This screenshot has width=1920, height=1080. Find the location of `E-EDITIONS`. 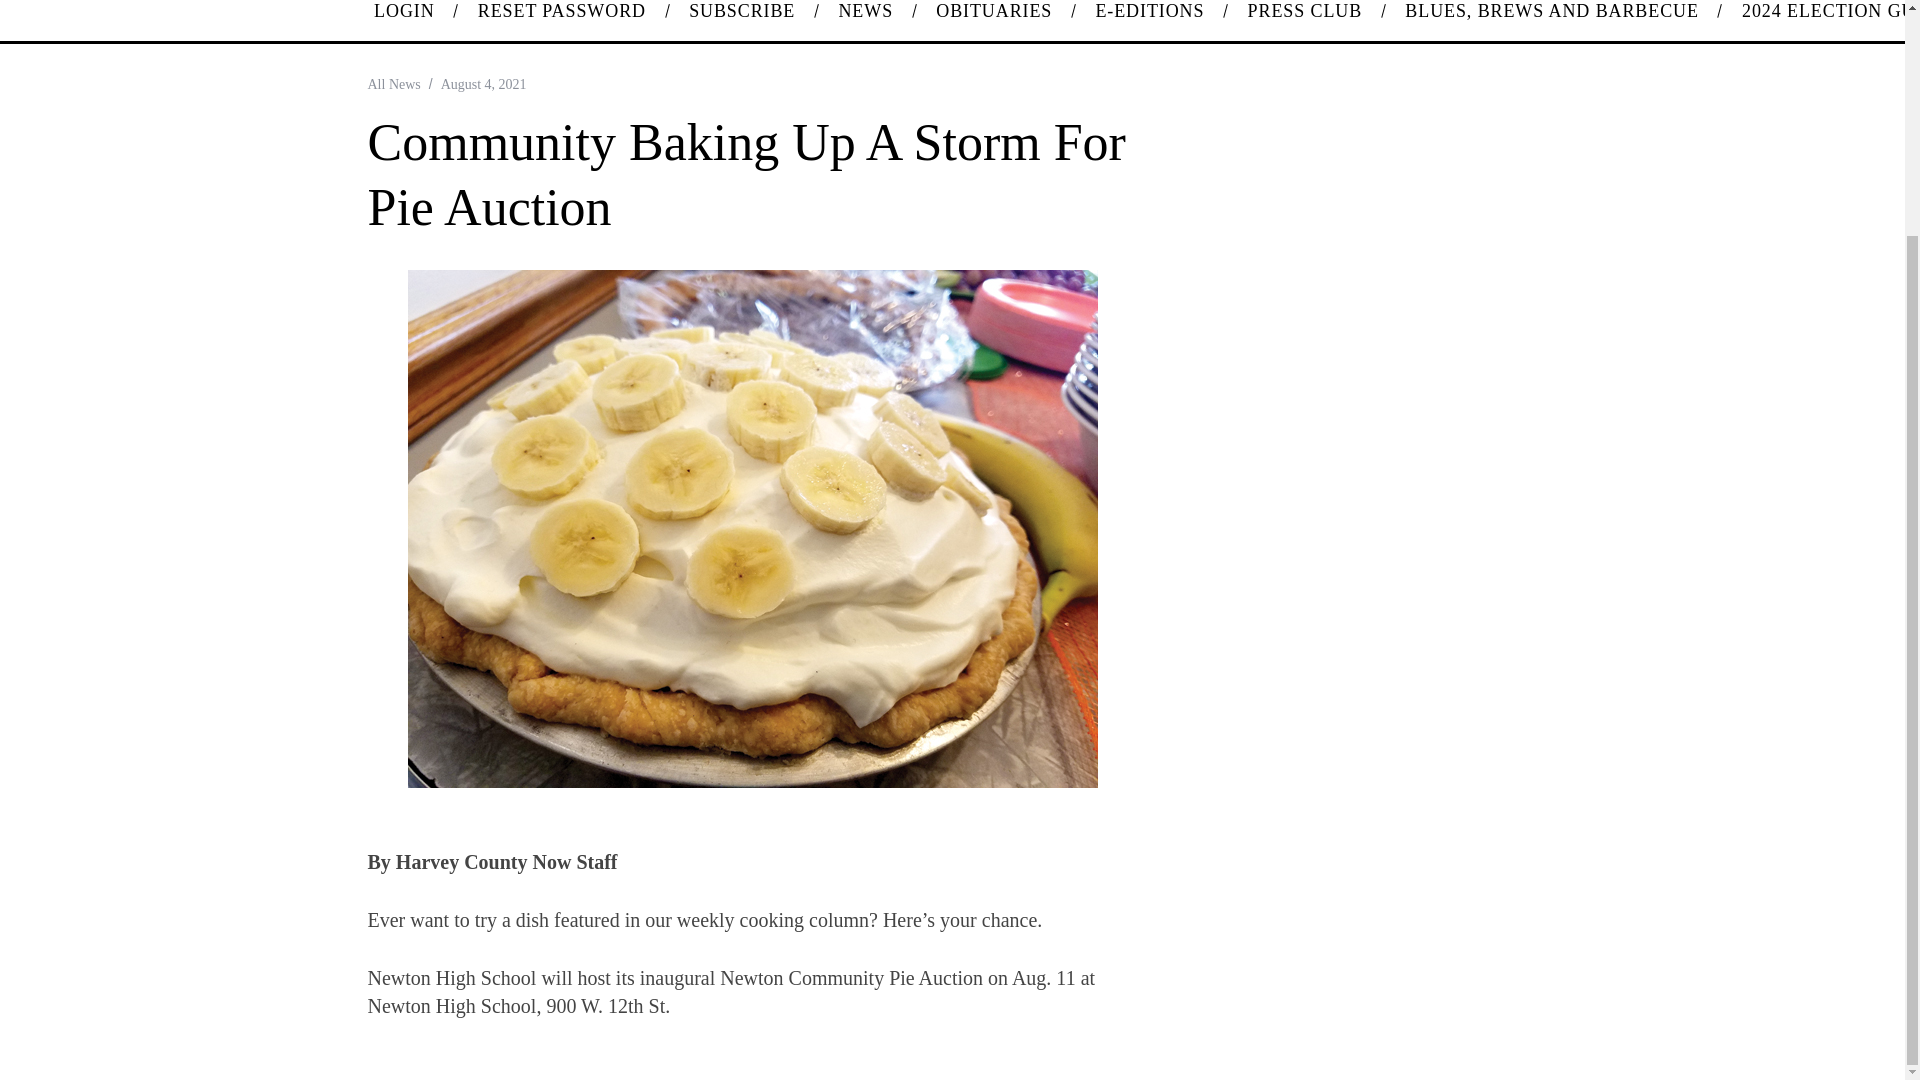

E-EDITIONS is located at coordinates (1150, 20).